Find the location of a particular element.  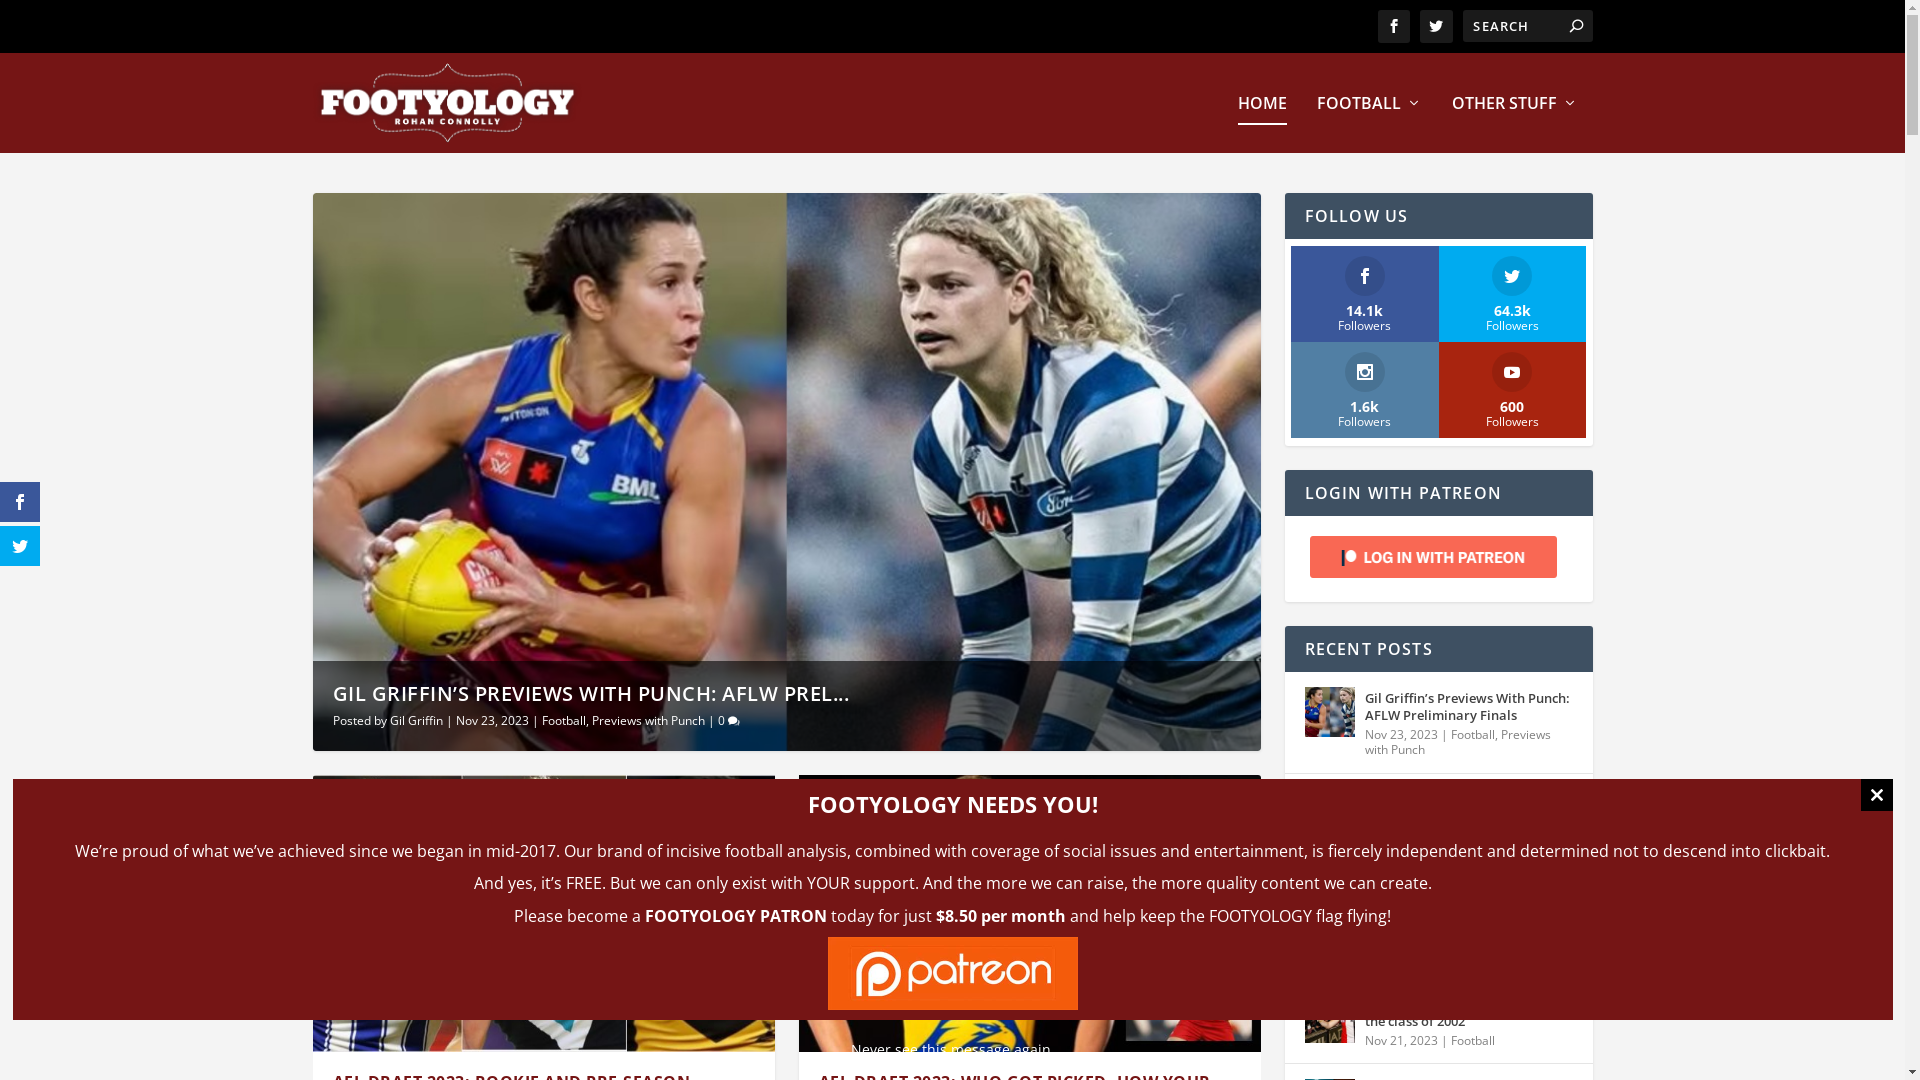

AFL Draft 2023: Who got picked, how your club fared is located at coordinates (1329, 916).